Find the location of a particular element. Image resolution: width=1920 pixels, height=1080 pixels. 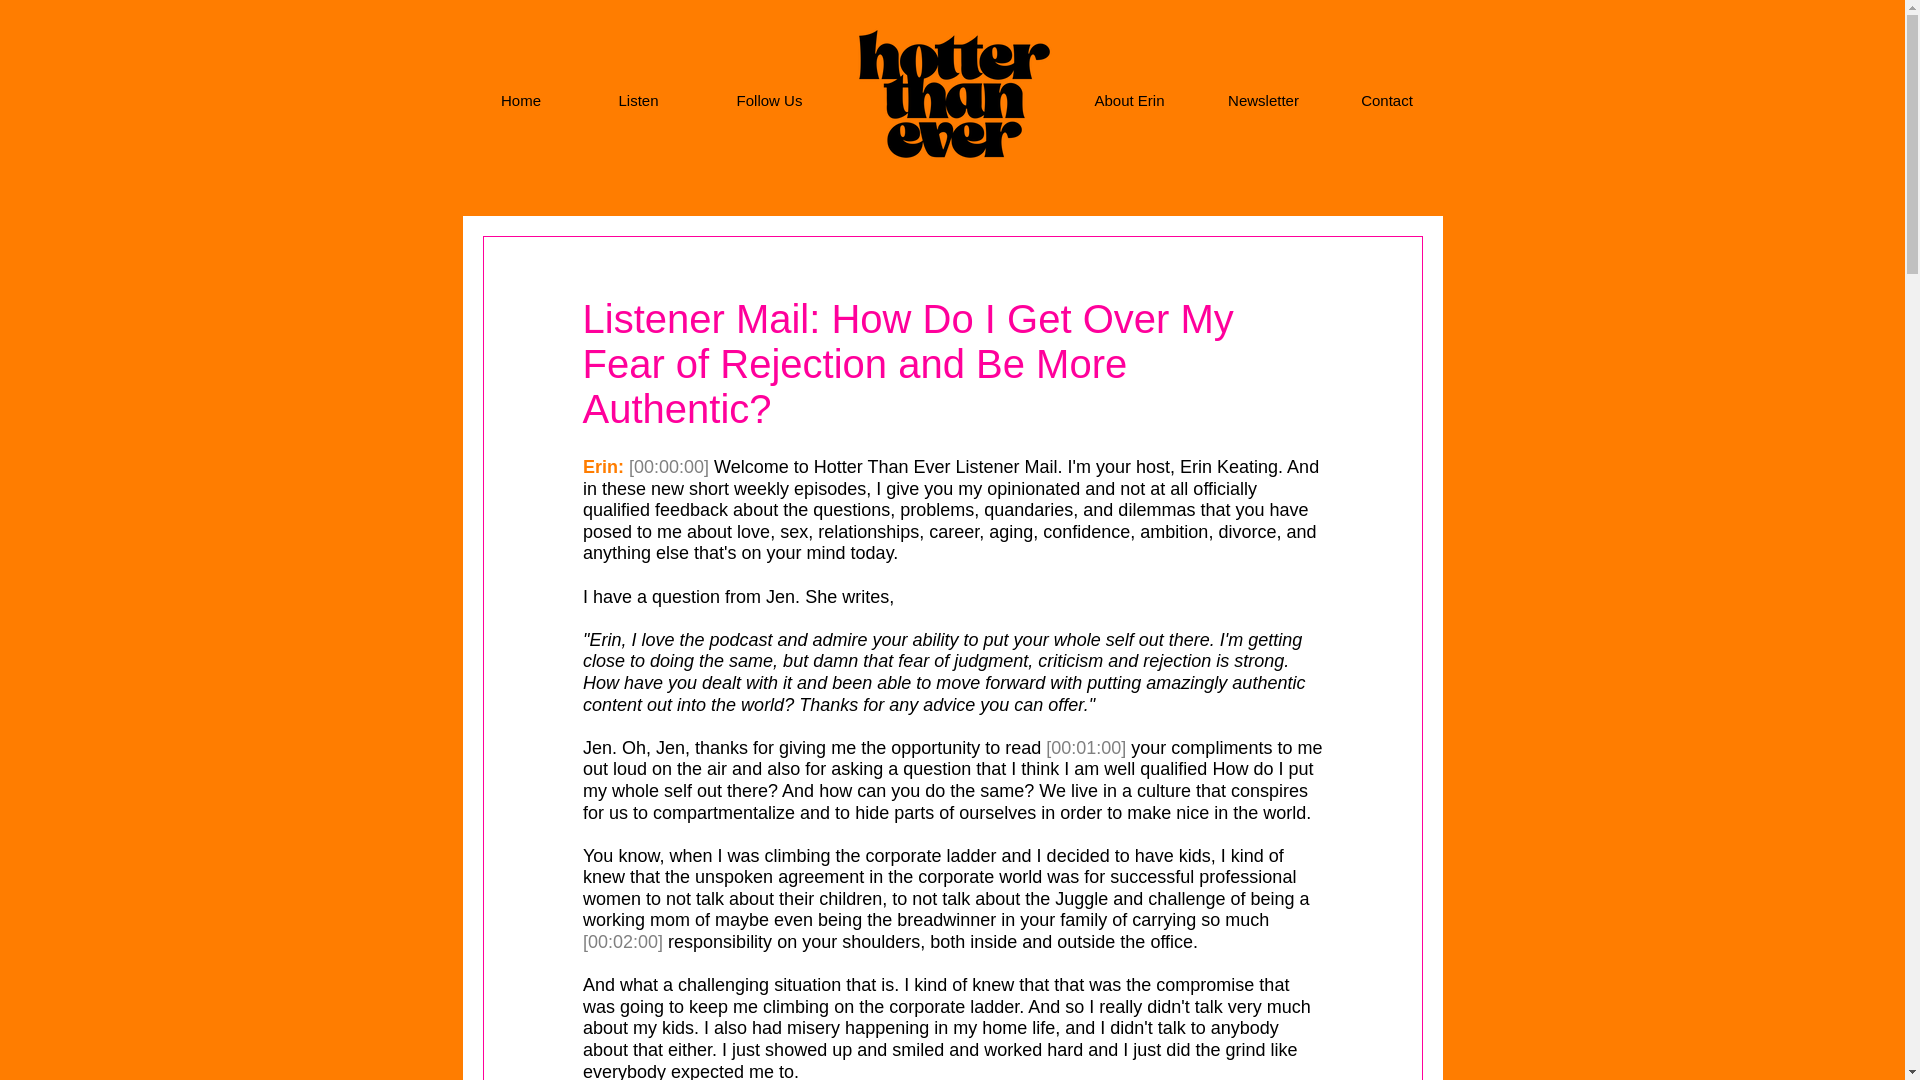

Home is located at coordinates (520, 100).